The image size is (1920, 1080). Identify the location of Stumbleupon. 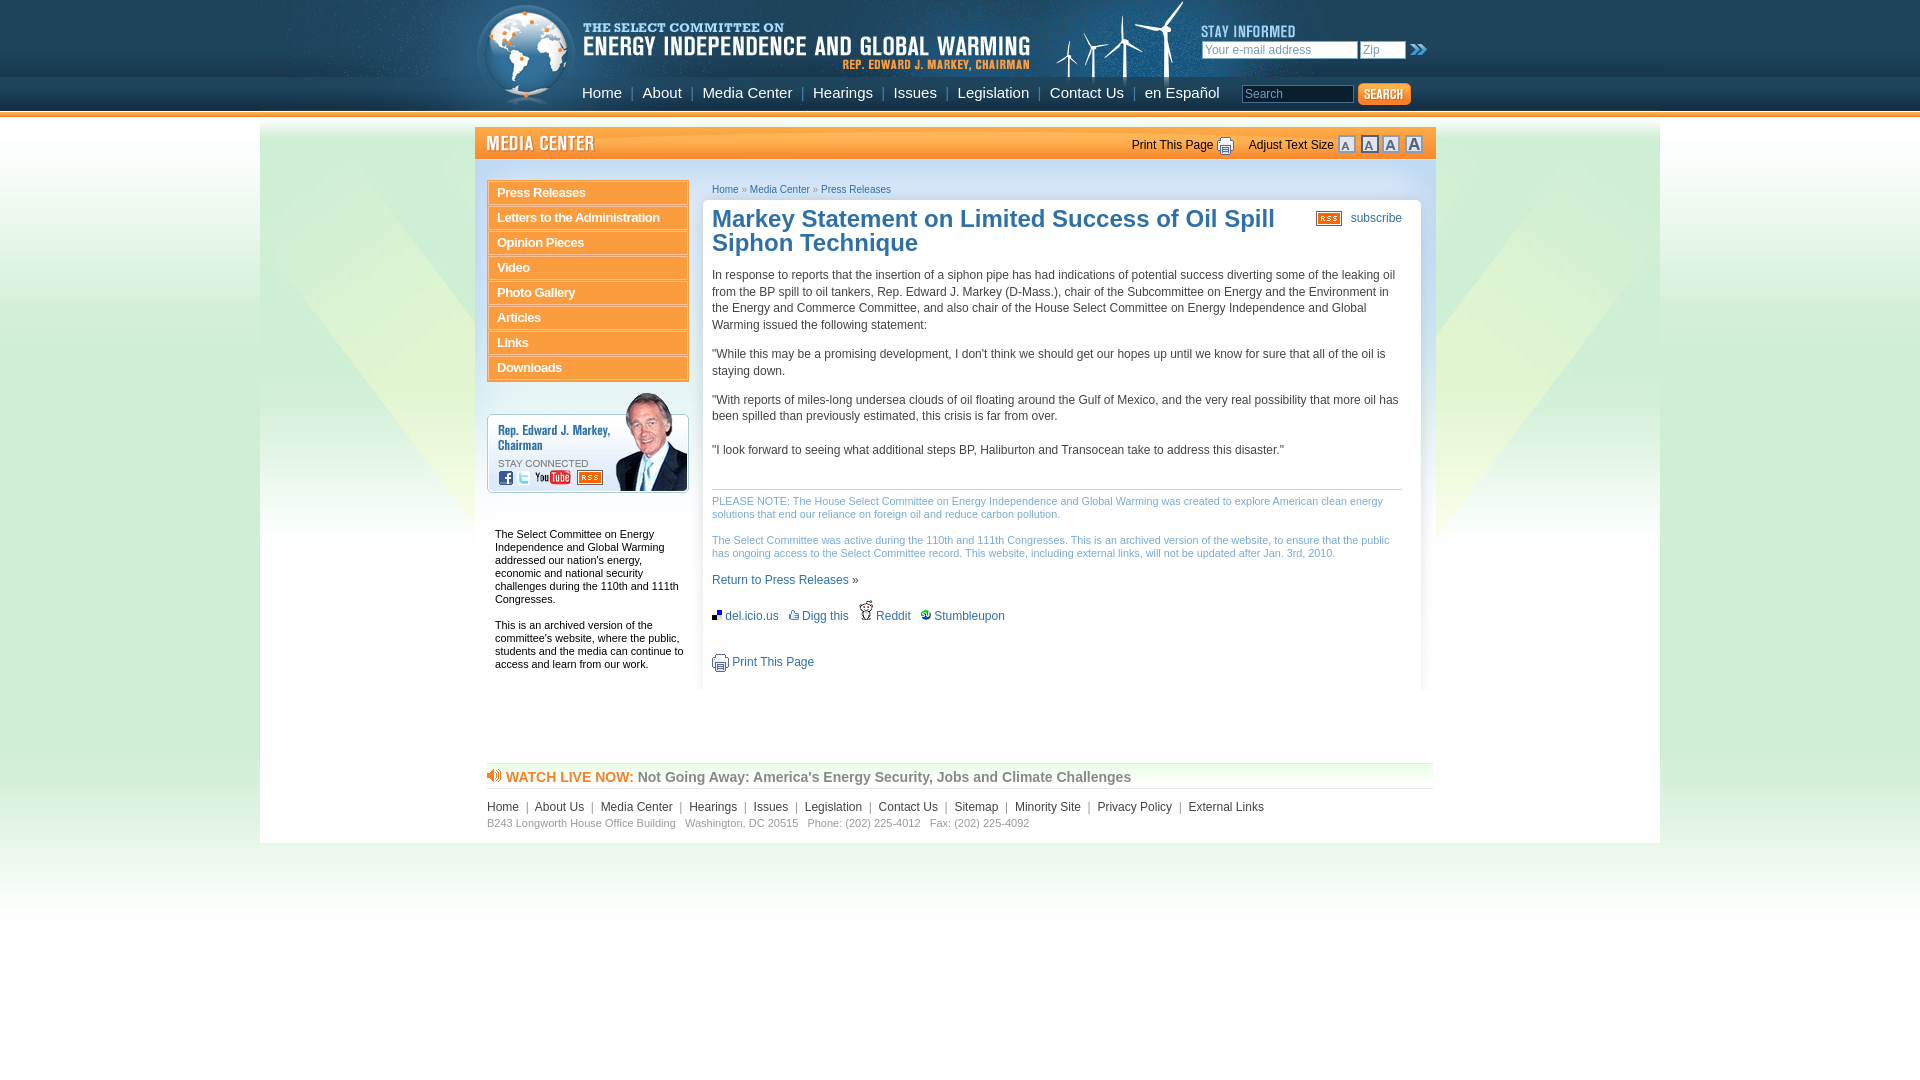
(966, 616).